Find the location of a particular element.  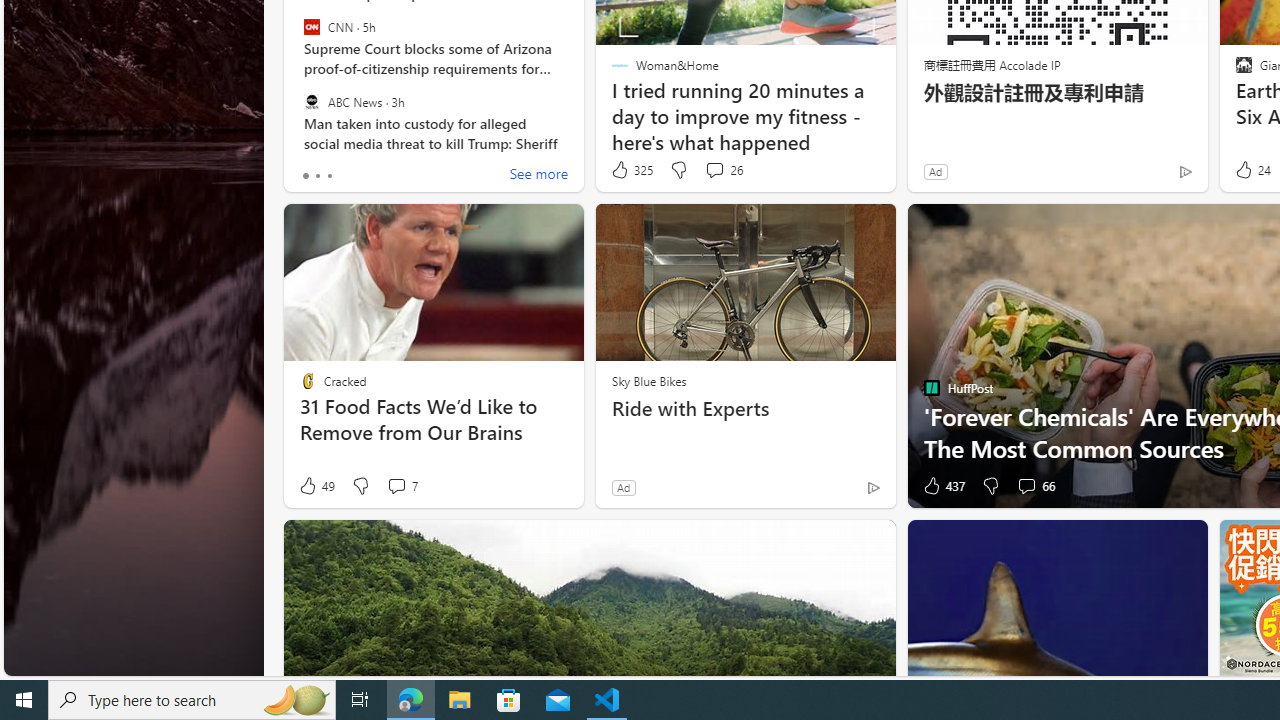

View comments 26 Comment is located at coordinates (724, 170).